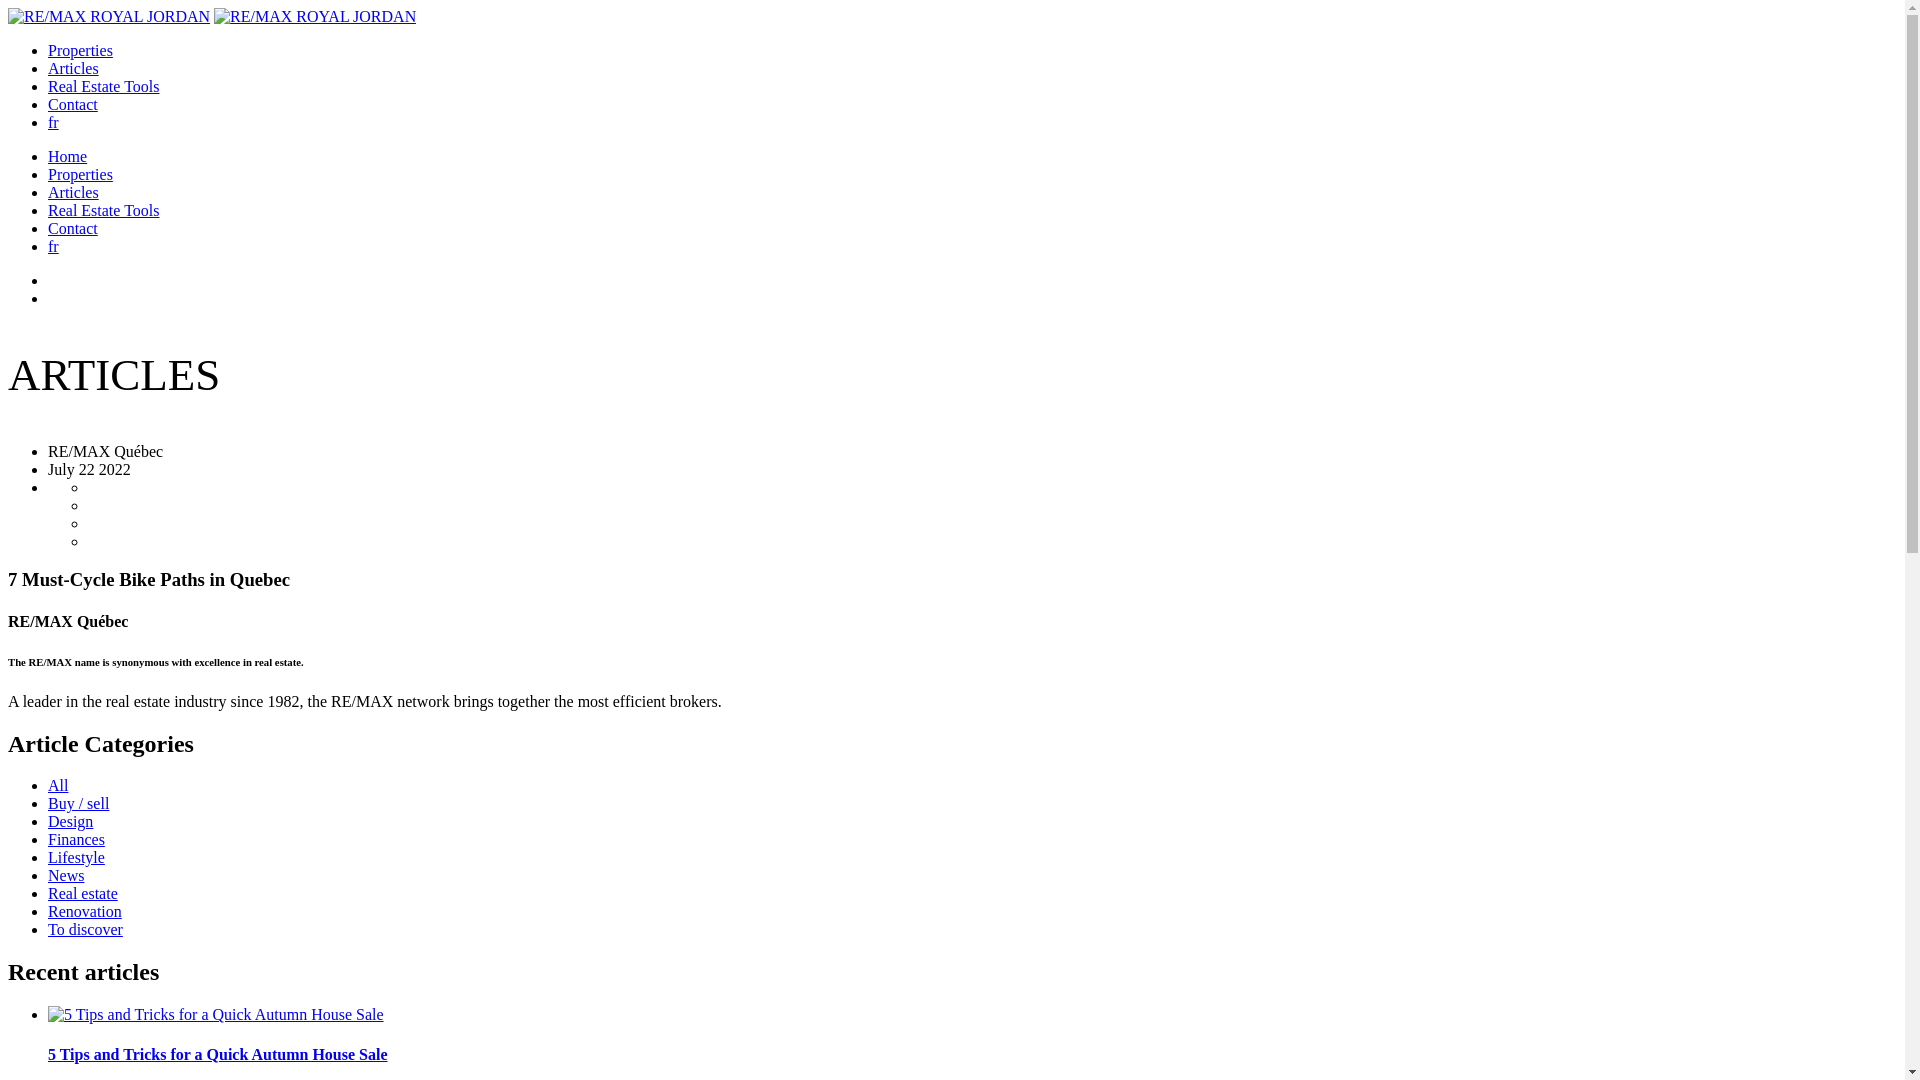  I want to click on News, so click(66, 876).